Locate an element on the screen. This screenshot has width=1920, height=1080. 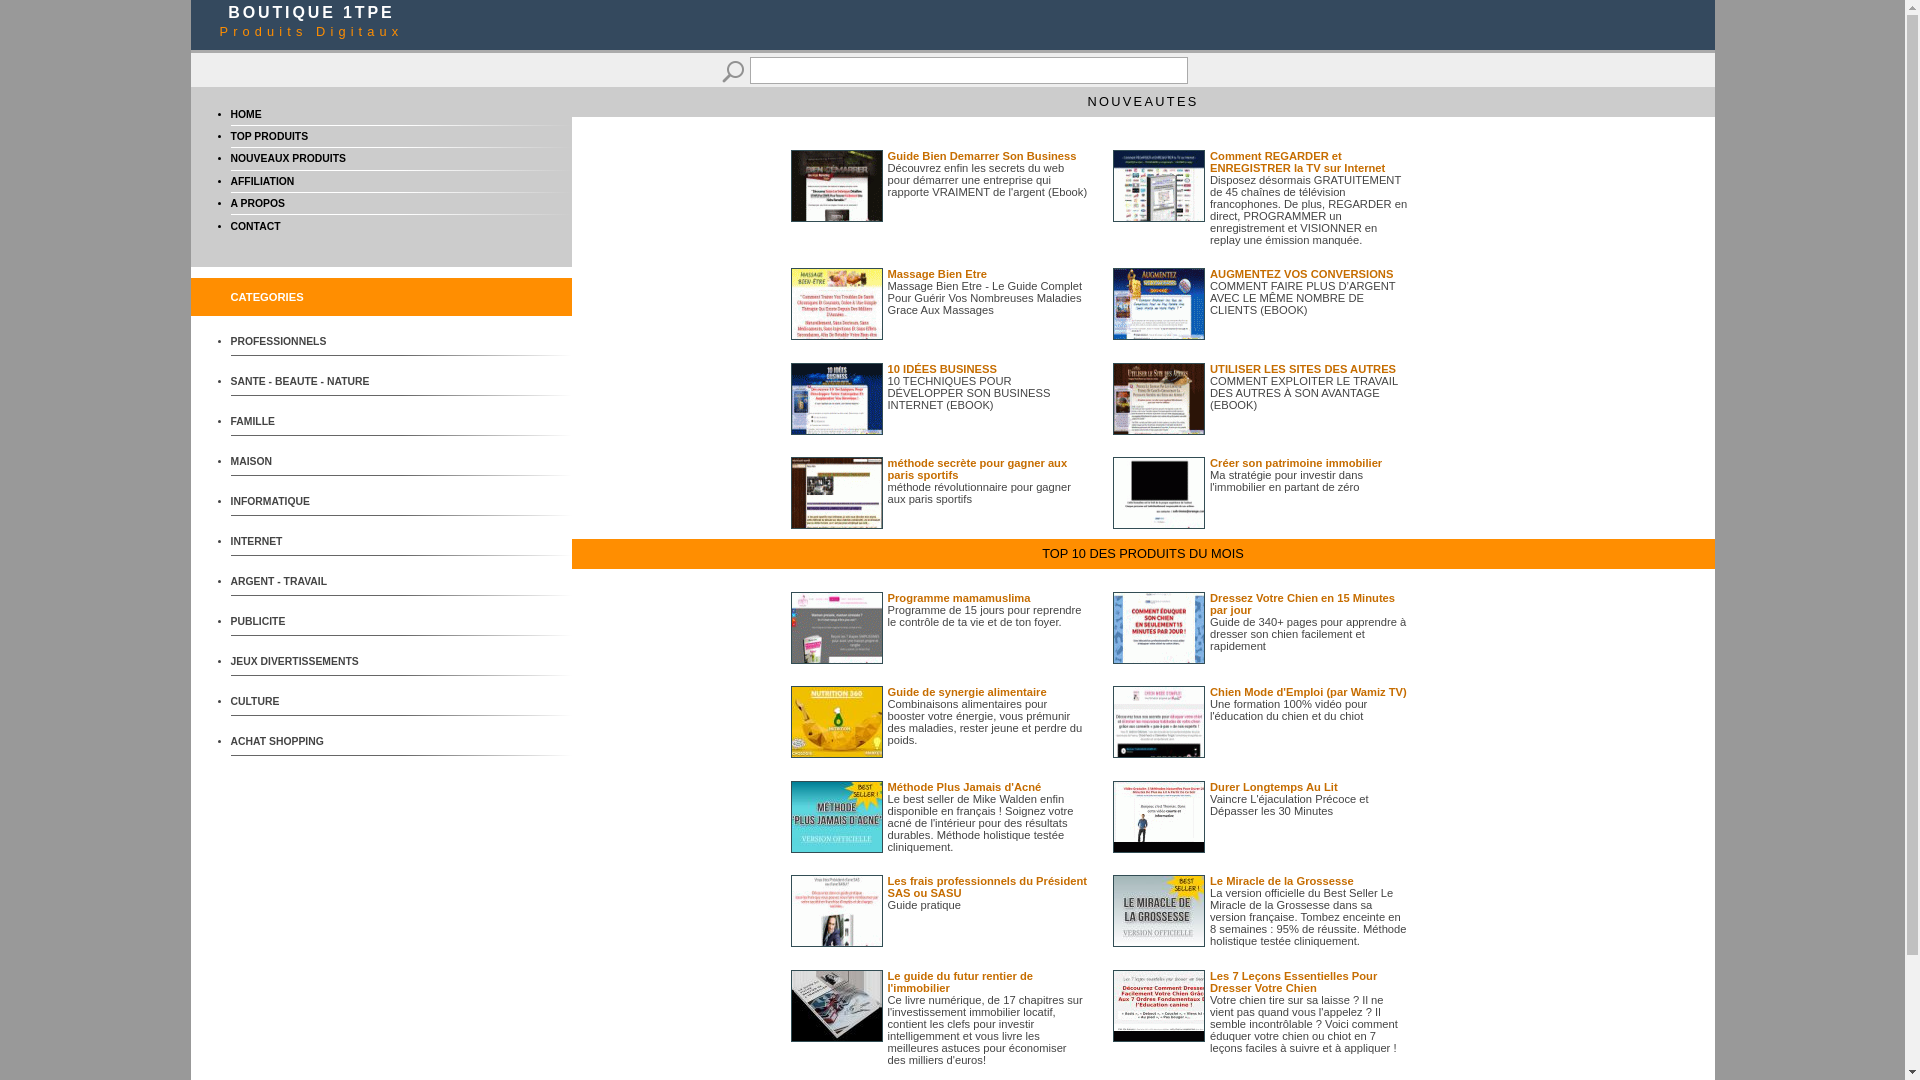
Dressez Votre Chien en 15 Minutes par jour is located at coordinates (1302, 604).